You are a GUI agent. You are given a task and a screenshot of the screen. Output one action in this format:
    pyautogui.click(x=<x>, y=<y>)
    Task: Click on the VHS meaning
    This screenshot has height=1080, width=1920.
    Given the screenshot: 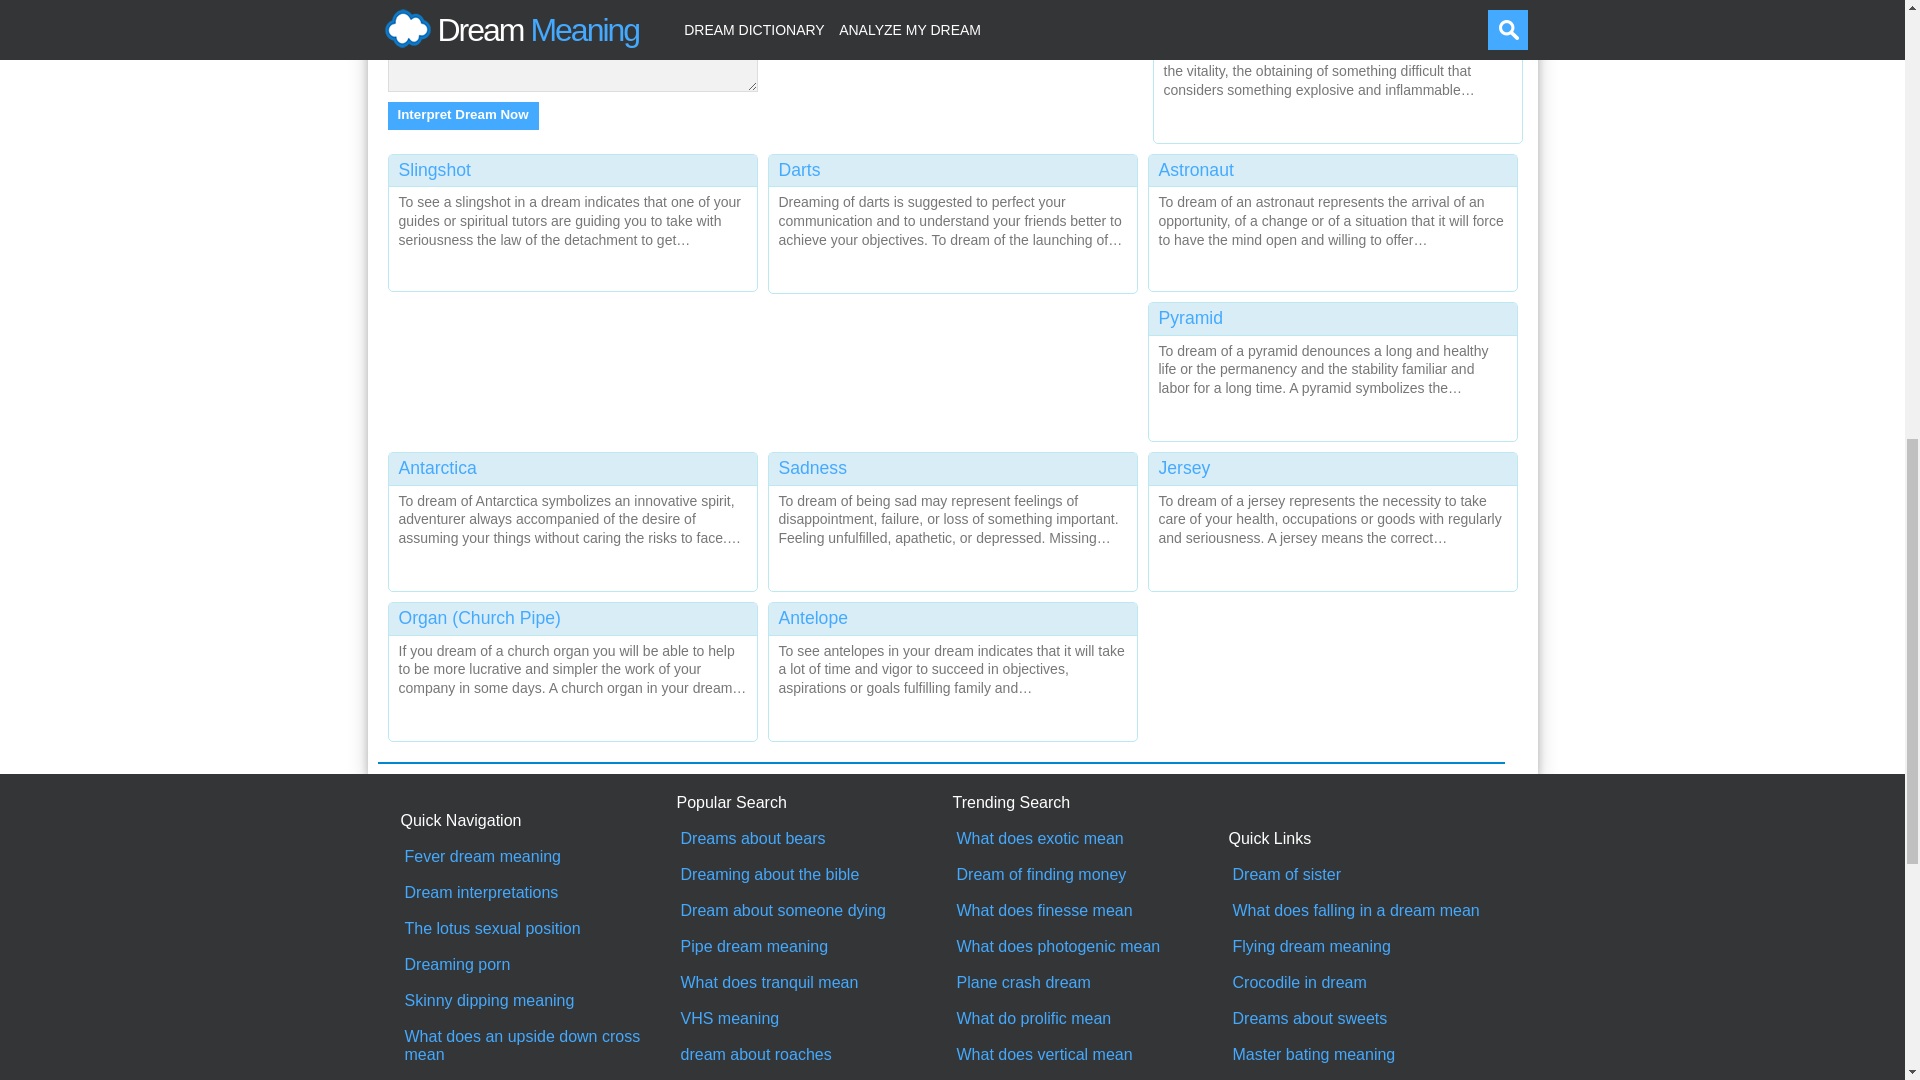 What is the action you would take?
    pyautogui.click(x=814, y=1018)
    